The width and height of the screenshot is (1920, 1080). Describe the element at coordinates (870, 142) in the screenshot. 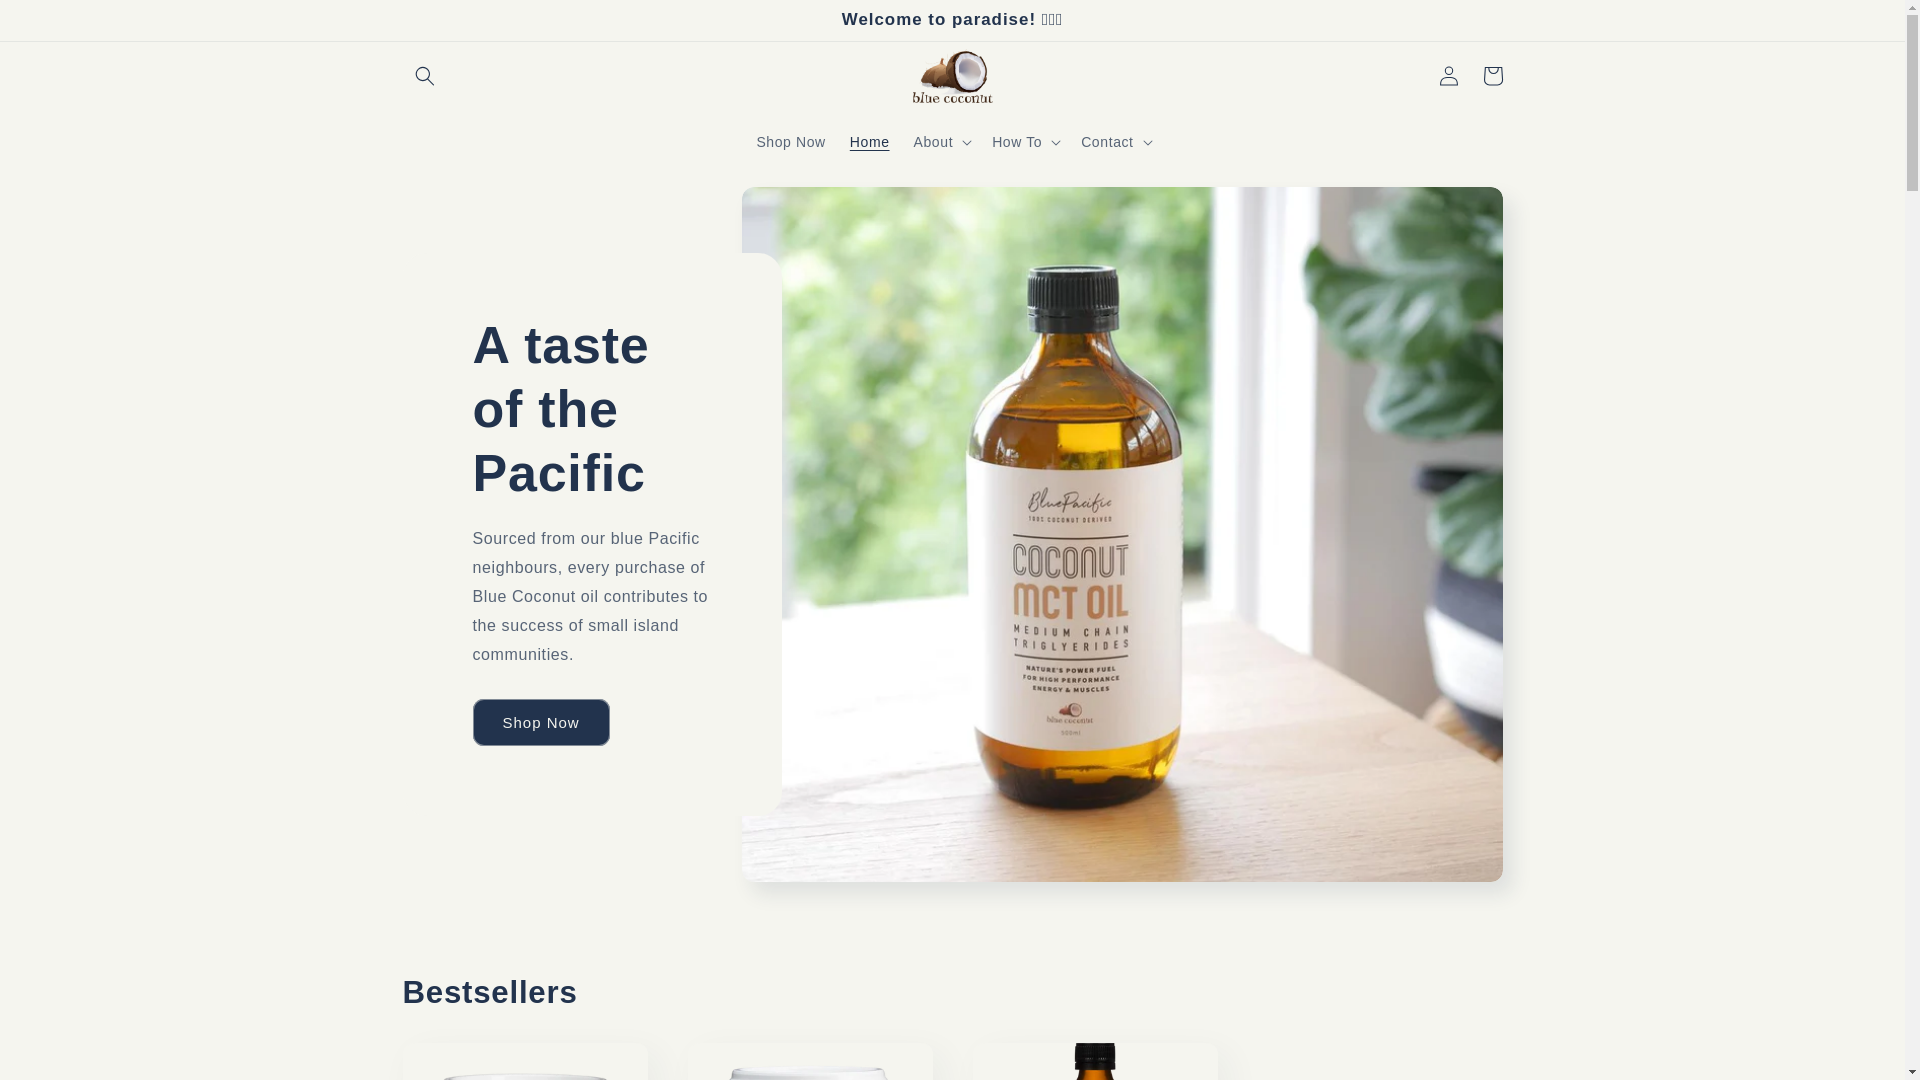

I see `Home` at that location.